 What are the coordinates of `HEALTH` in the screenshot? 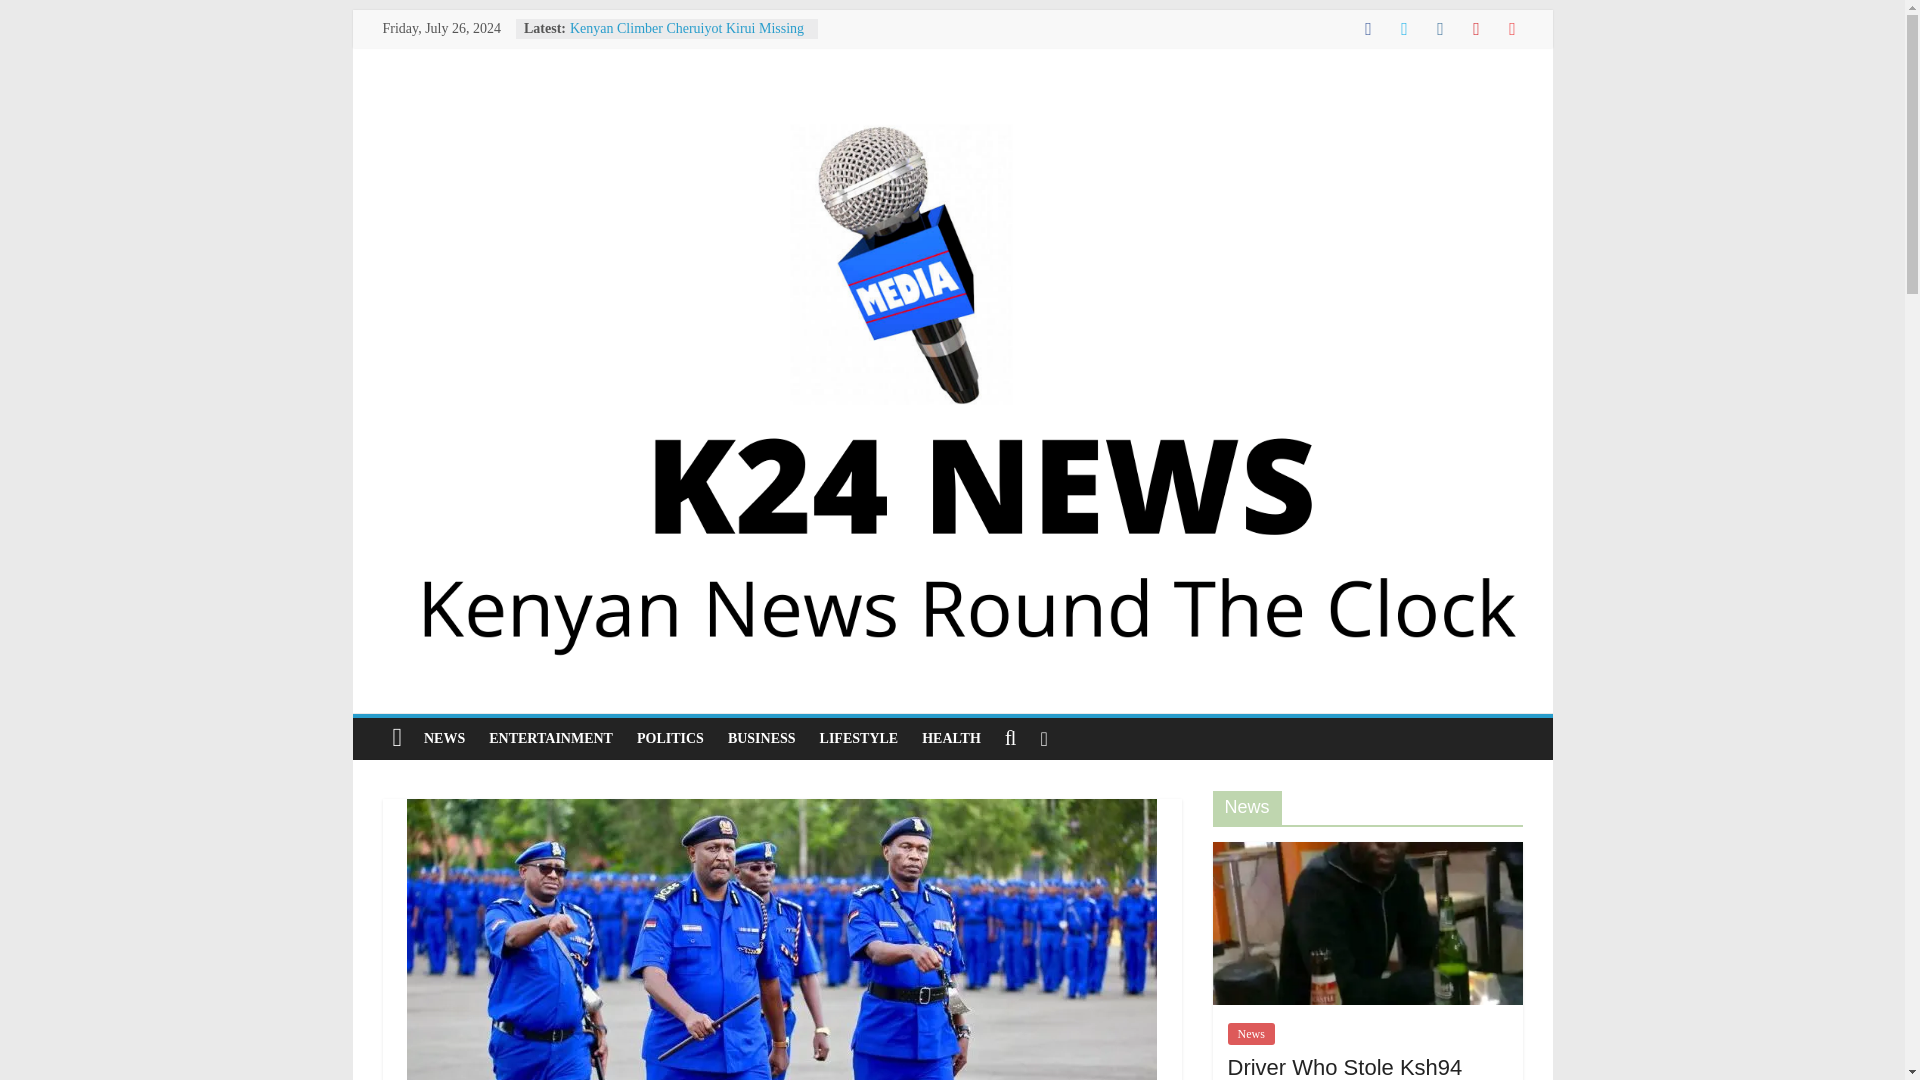 It's located at (951, 739).